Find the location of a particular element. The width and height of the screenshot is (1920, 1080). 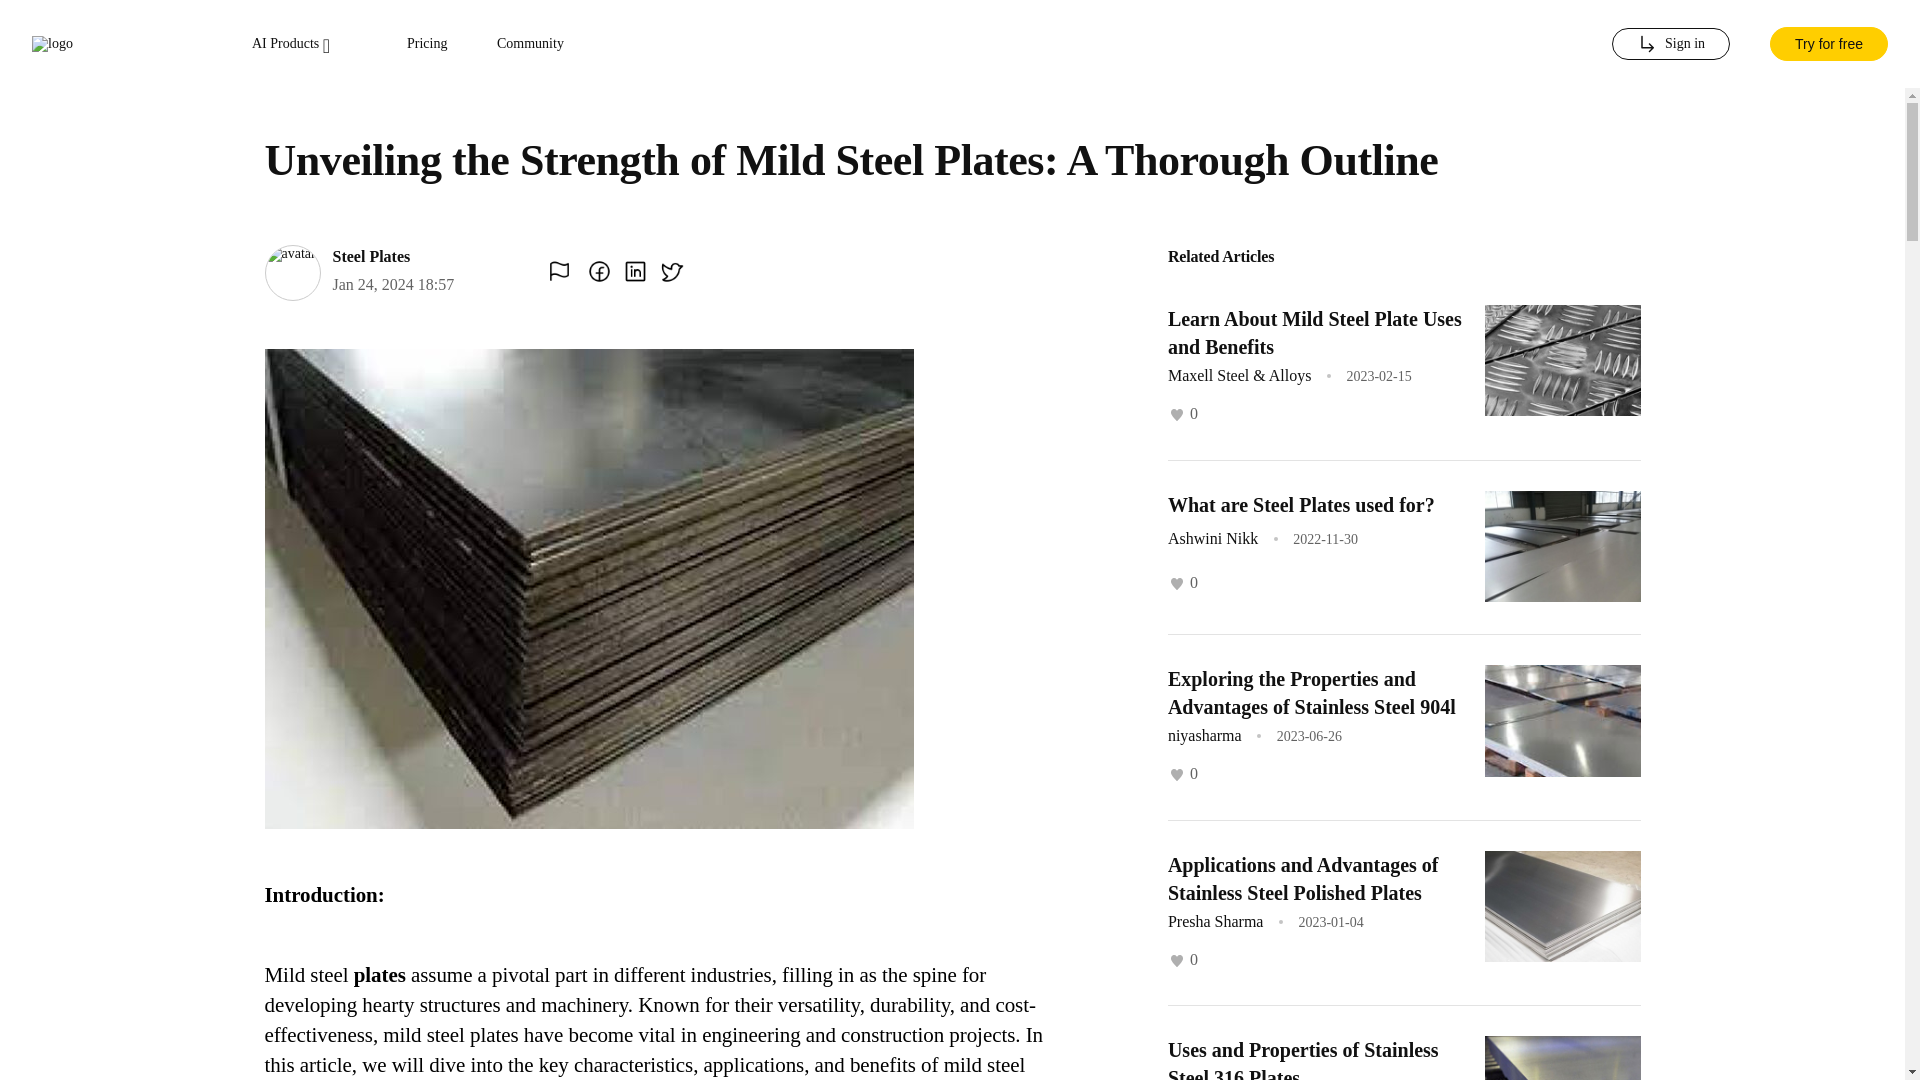

Pricing is located at coordinates (427, 44).